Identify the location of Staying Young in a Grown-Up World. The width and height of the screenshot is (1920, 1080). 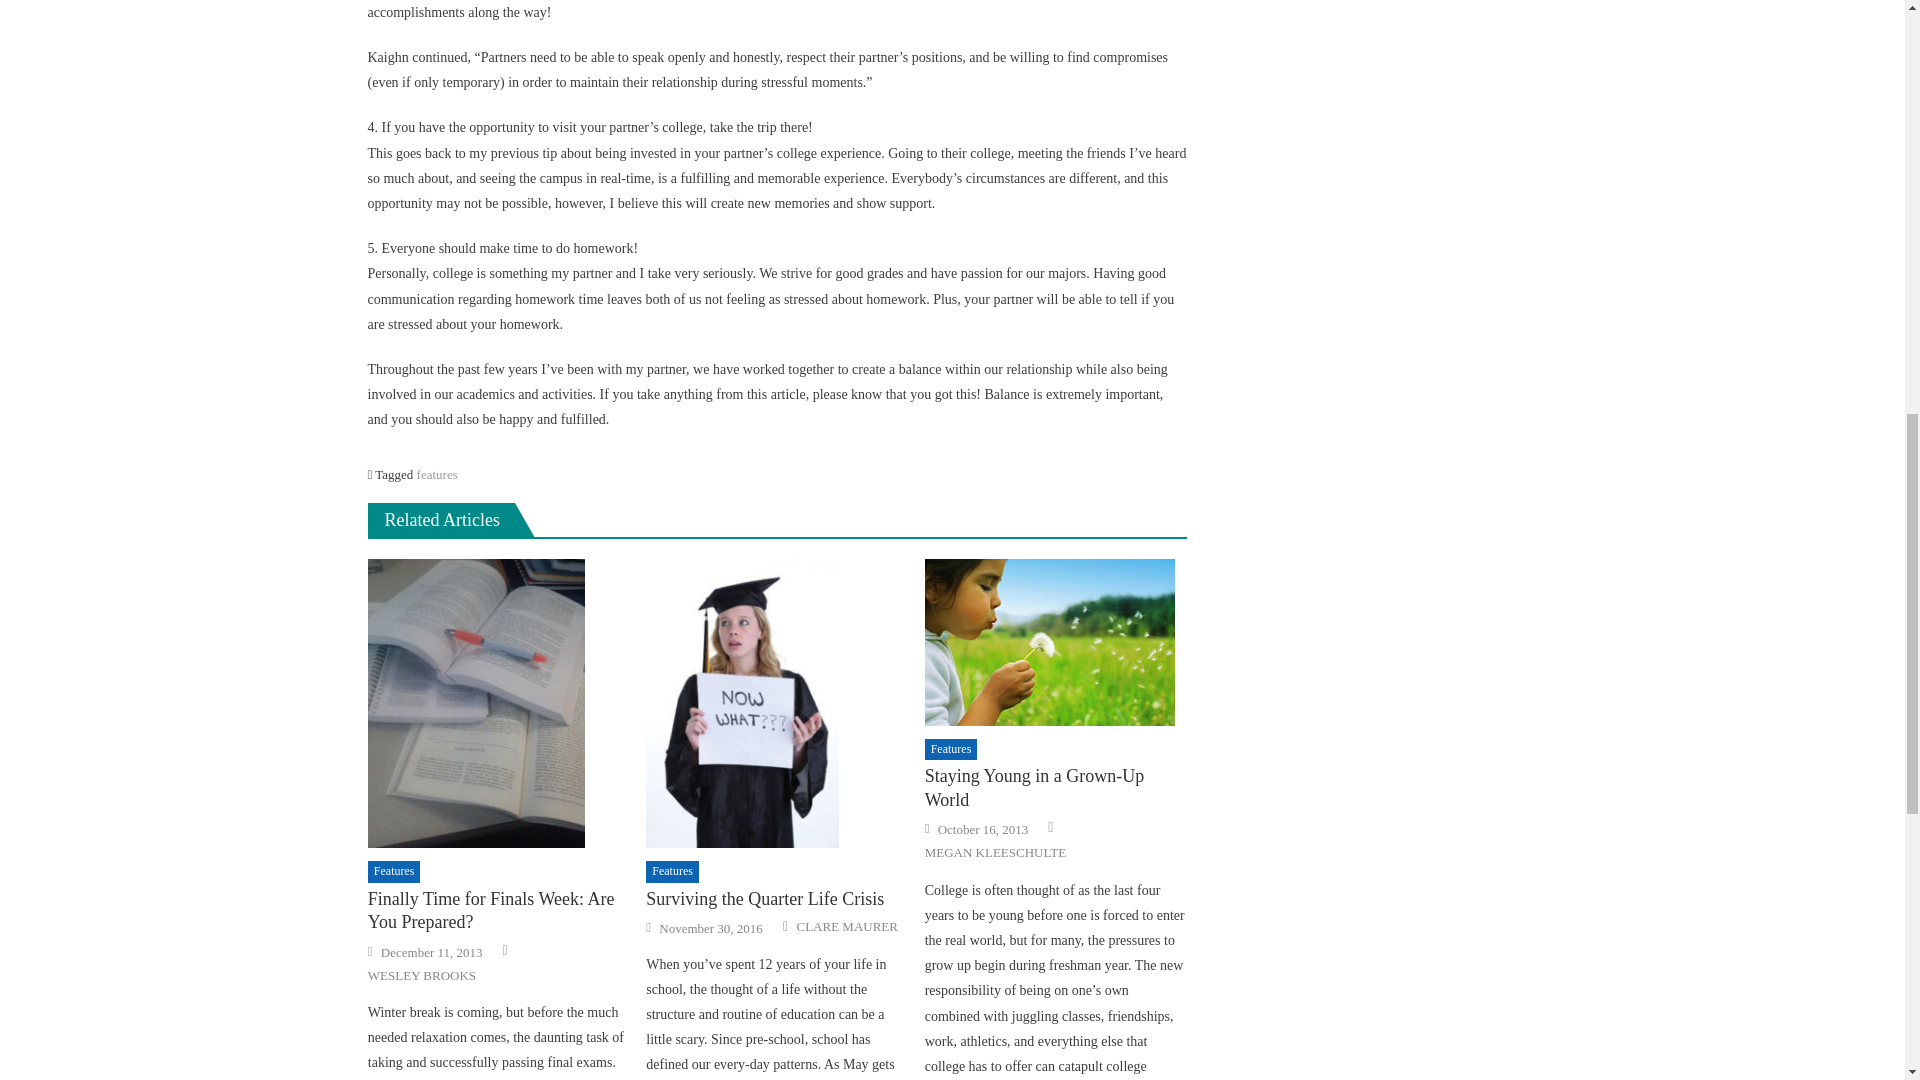
(1056, 788).